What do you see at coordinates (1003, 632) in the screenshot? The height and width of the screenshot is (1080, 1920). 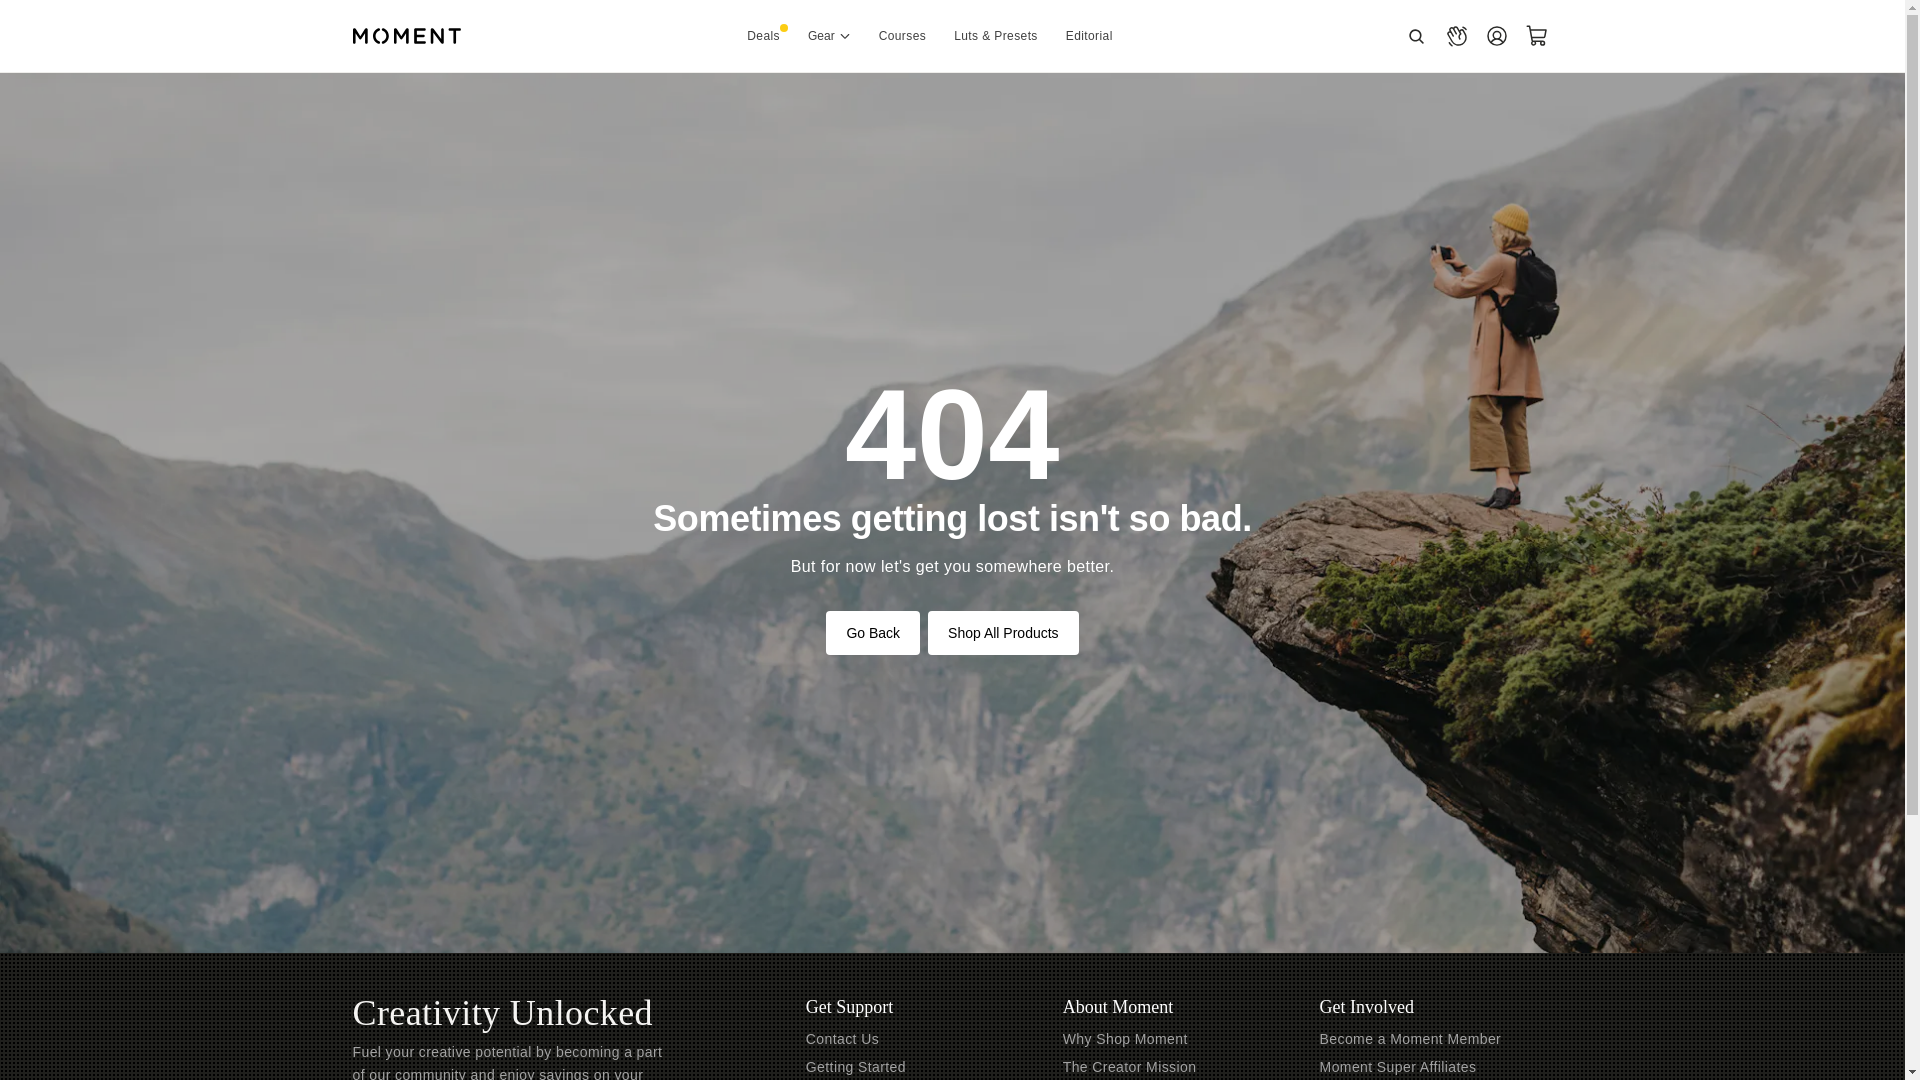 I see `Shop All Products` at bounding box center [1003, 632].